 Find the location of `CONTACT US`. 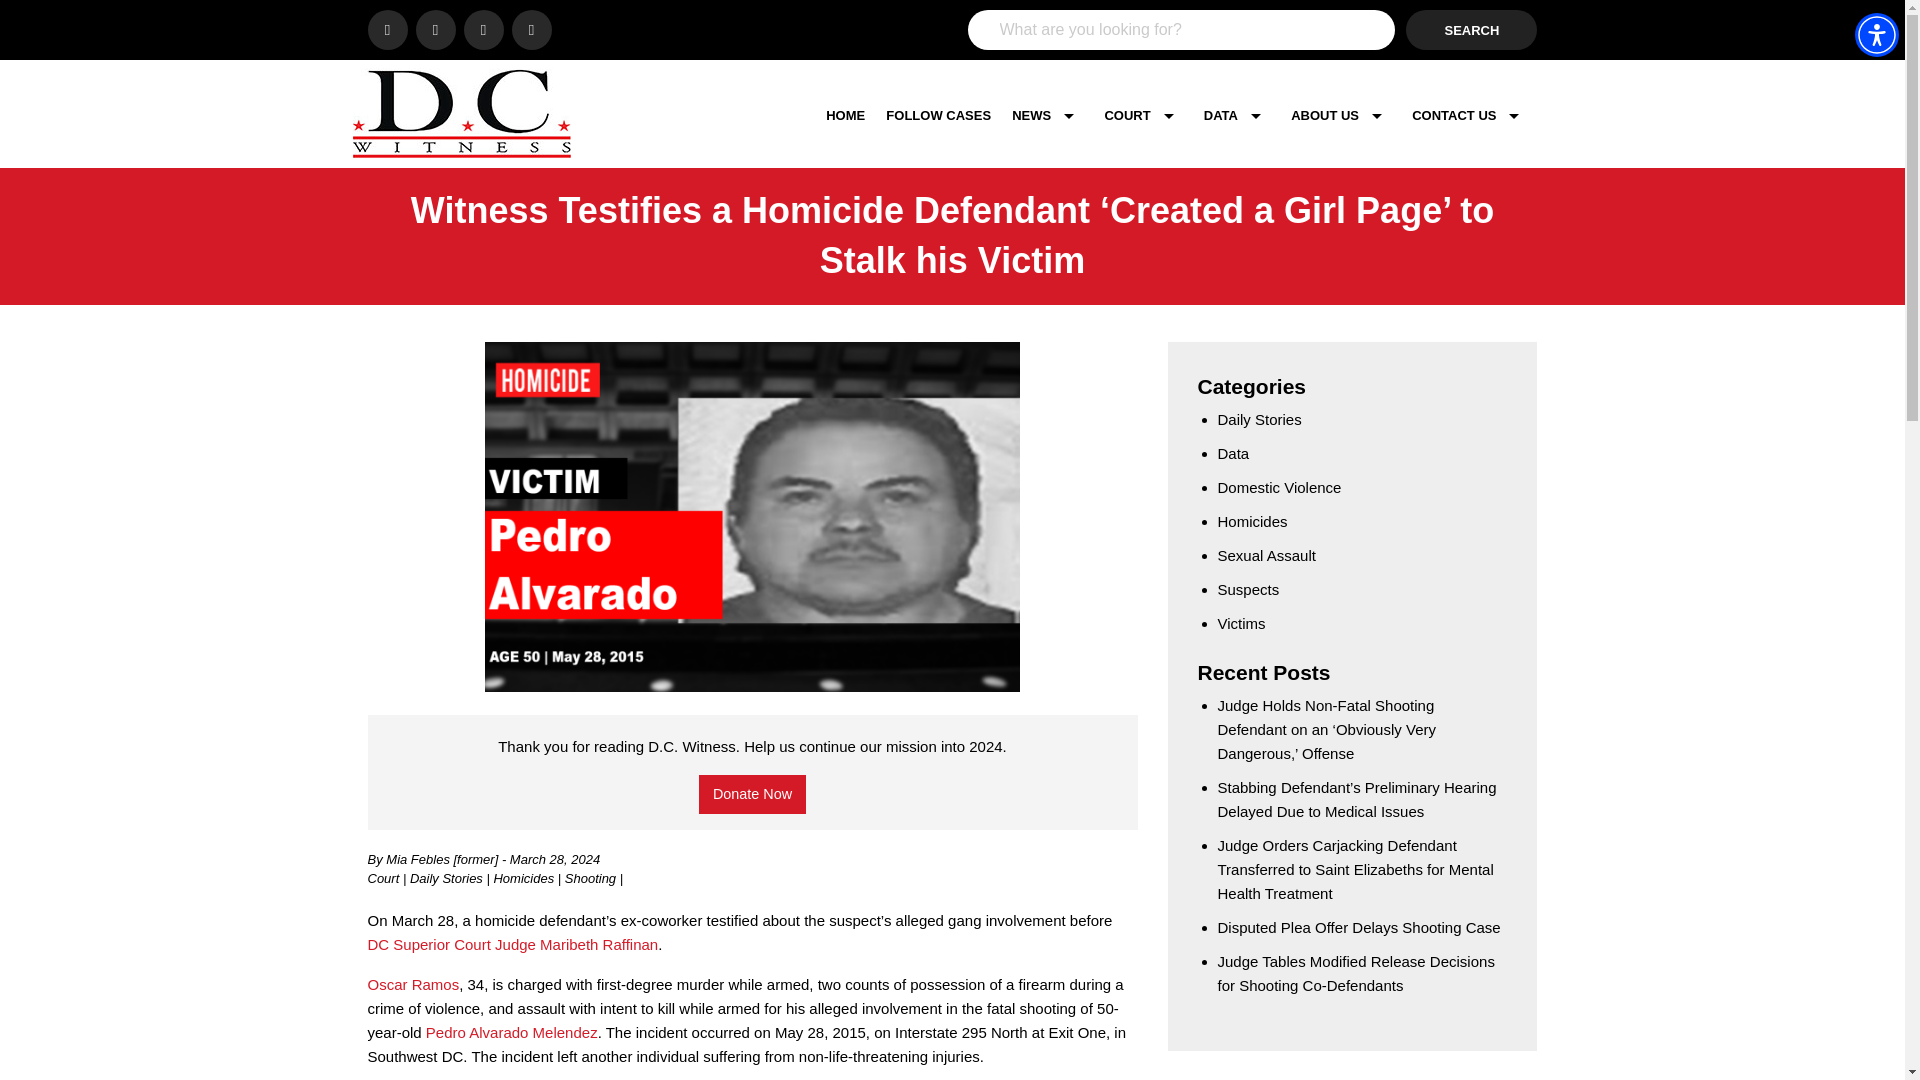

CONTACT US is located at coordinates (1470, 115).